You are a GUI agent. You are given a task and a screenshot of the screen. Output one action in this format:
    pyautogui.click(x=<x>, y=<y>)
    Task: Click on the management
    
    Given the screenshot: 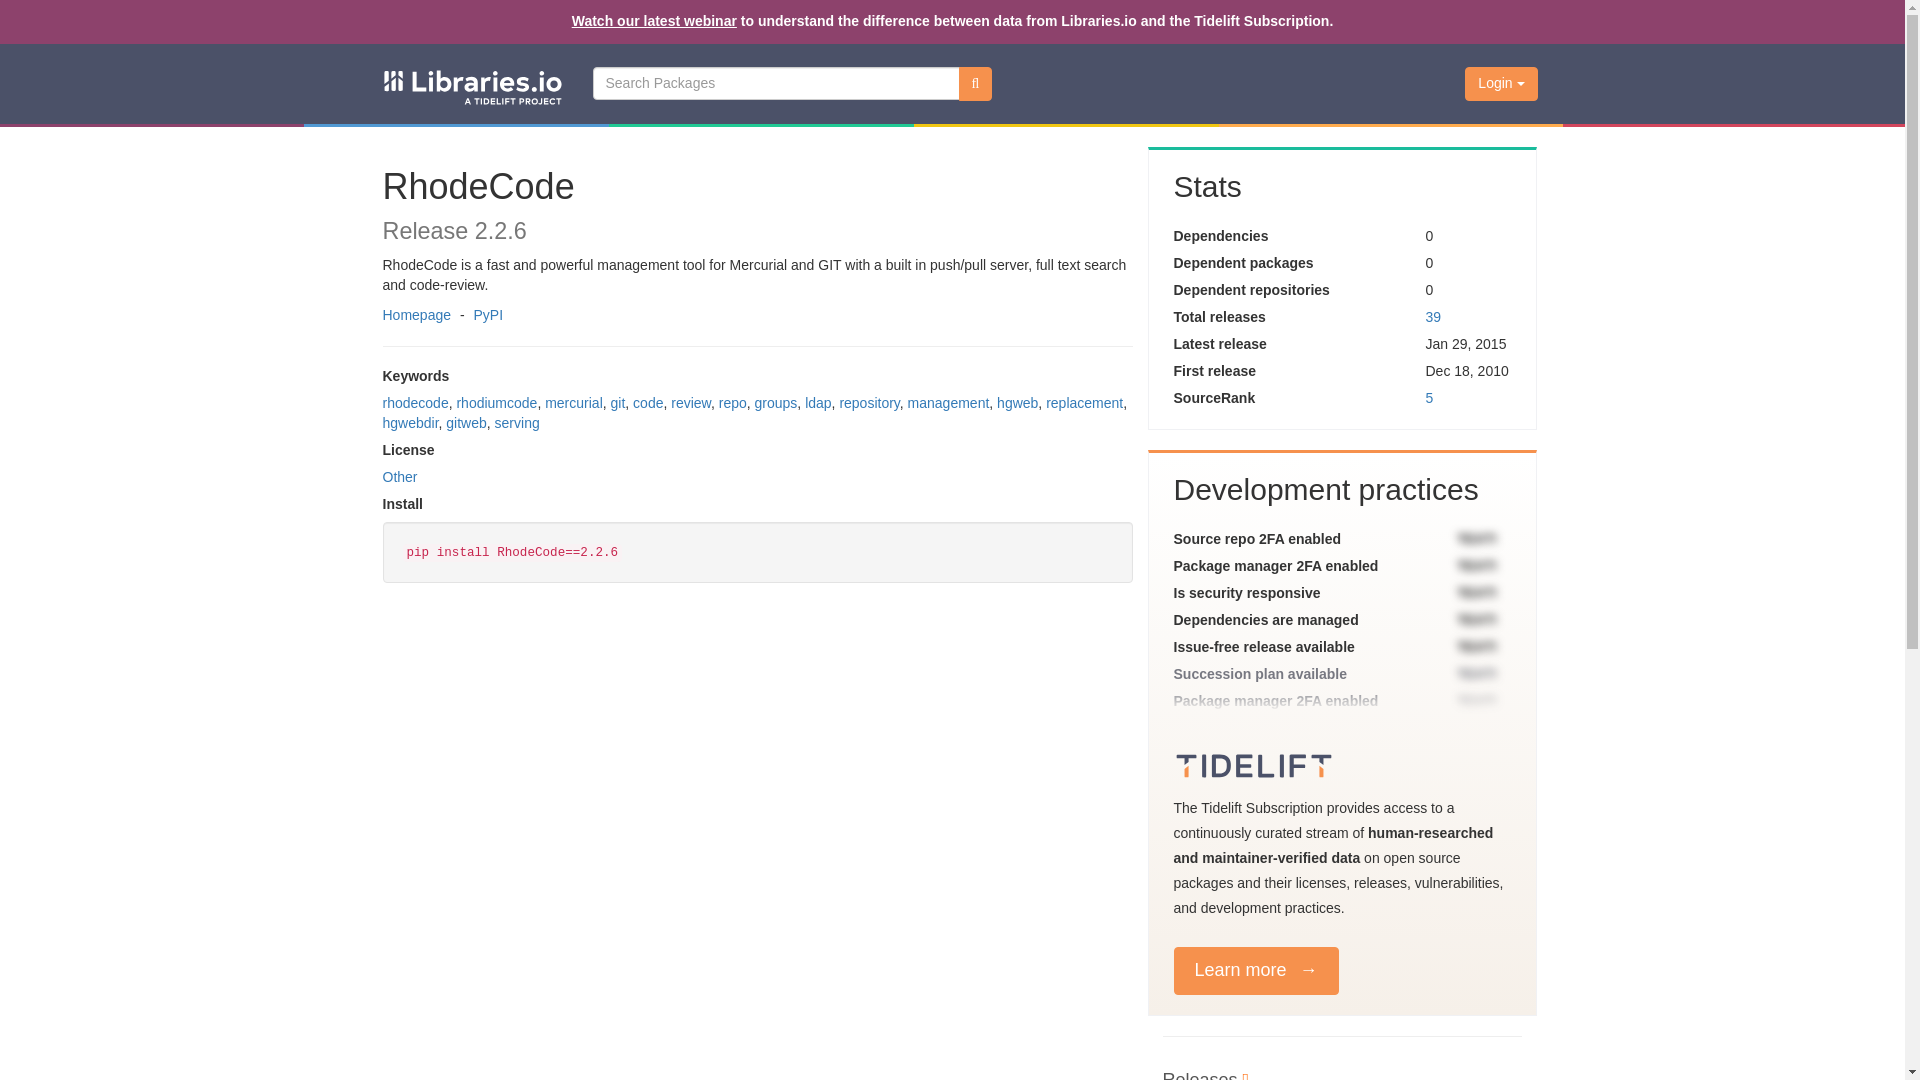 What is the action you would take?
    pyautogui.click(x=949, y=403)
    